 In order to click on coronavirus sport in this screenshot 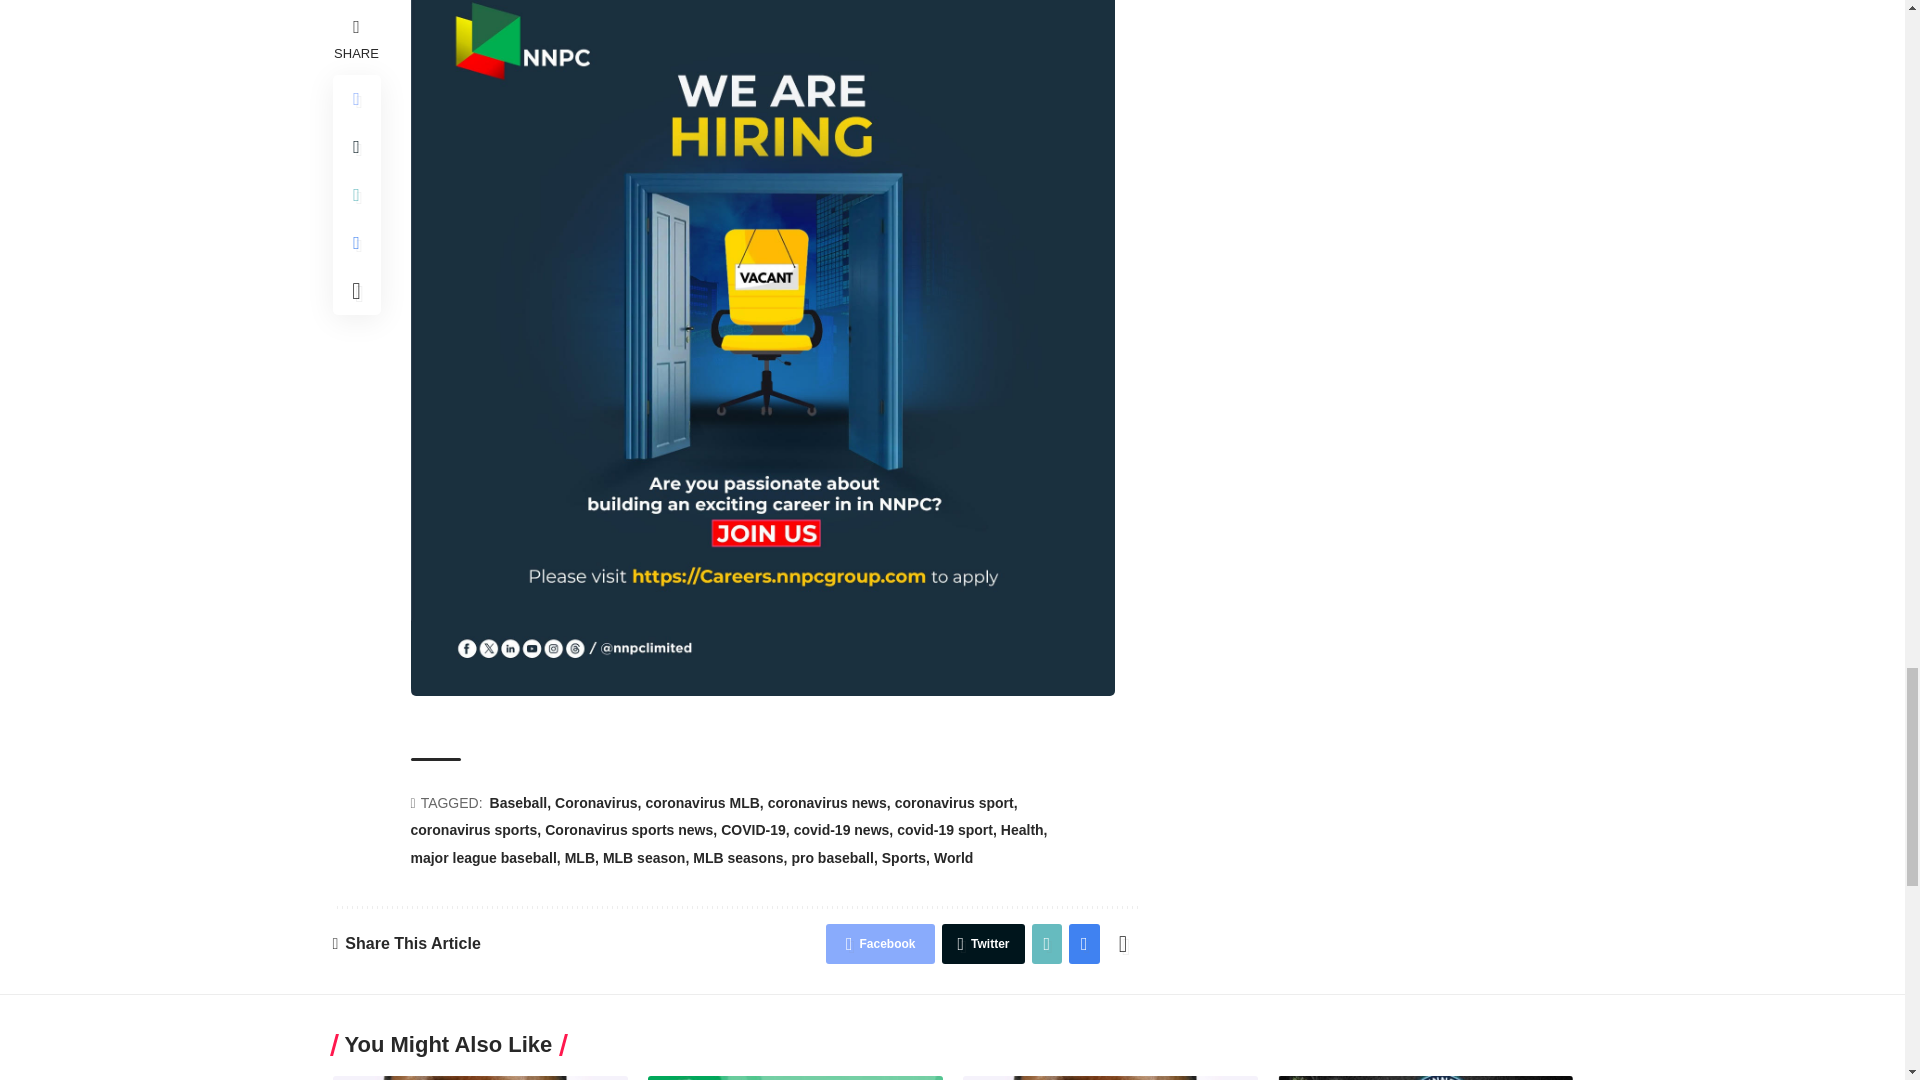, I will do `click(956, 804)`.